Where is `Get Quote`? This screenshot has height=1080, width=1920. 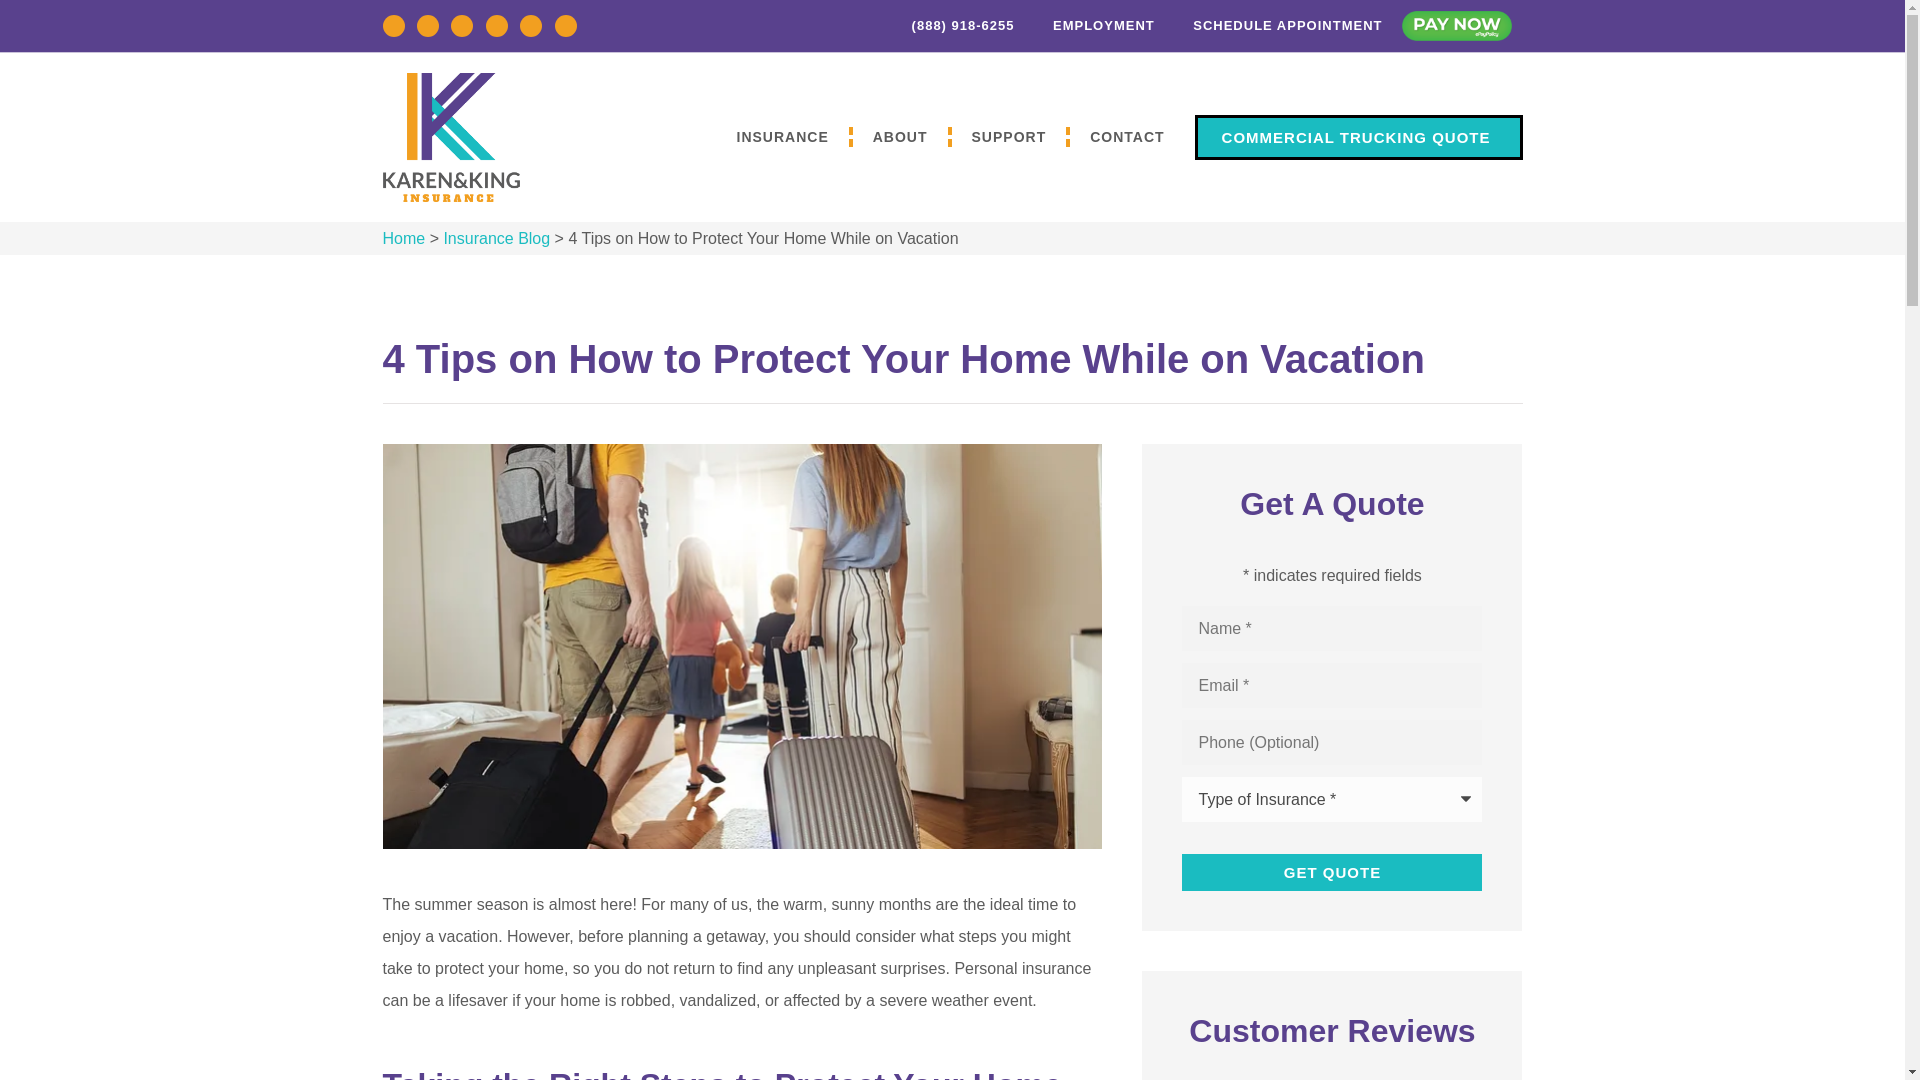
Get Quote is located at coordinates (1332, 872).